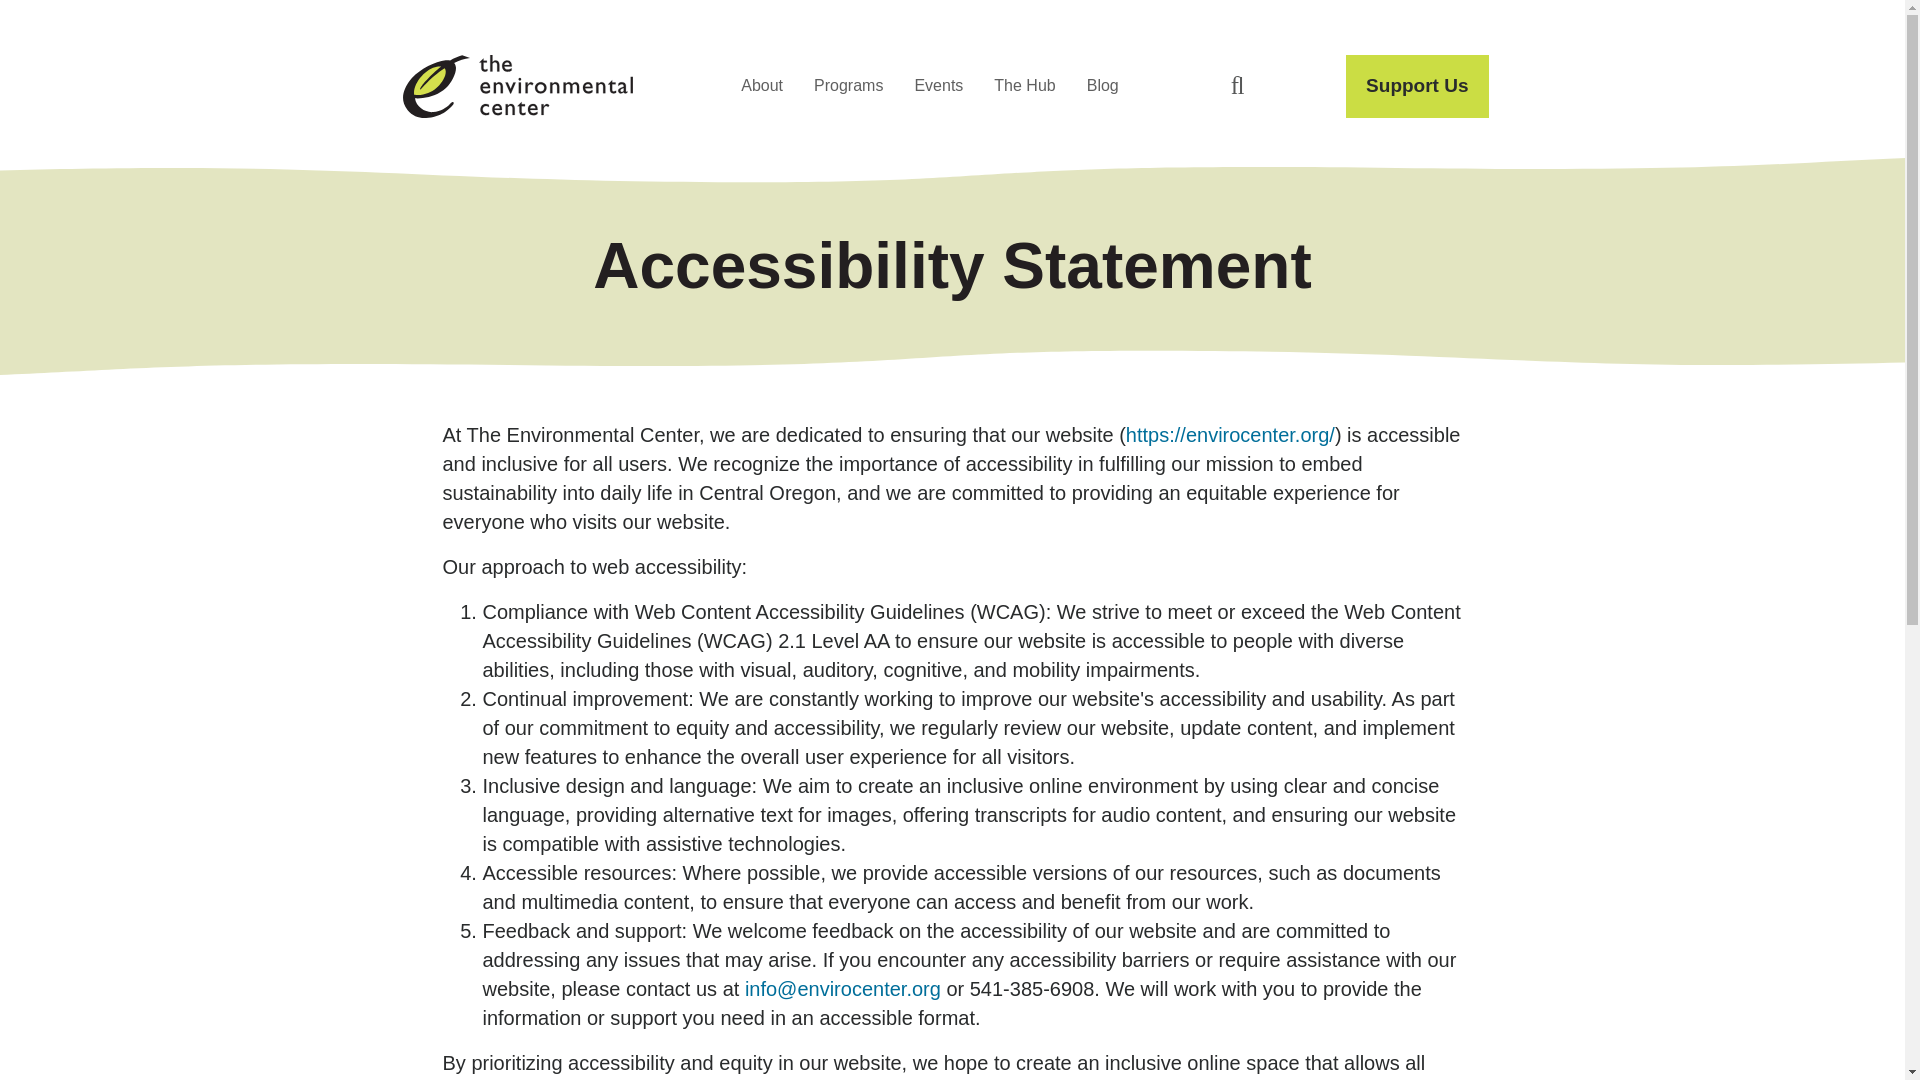 This screenshot has height=1080, width=1920. I want to click on Programs, so click(848, 86).